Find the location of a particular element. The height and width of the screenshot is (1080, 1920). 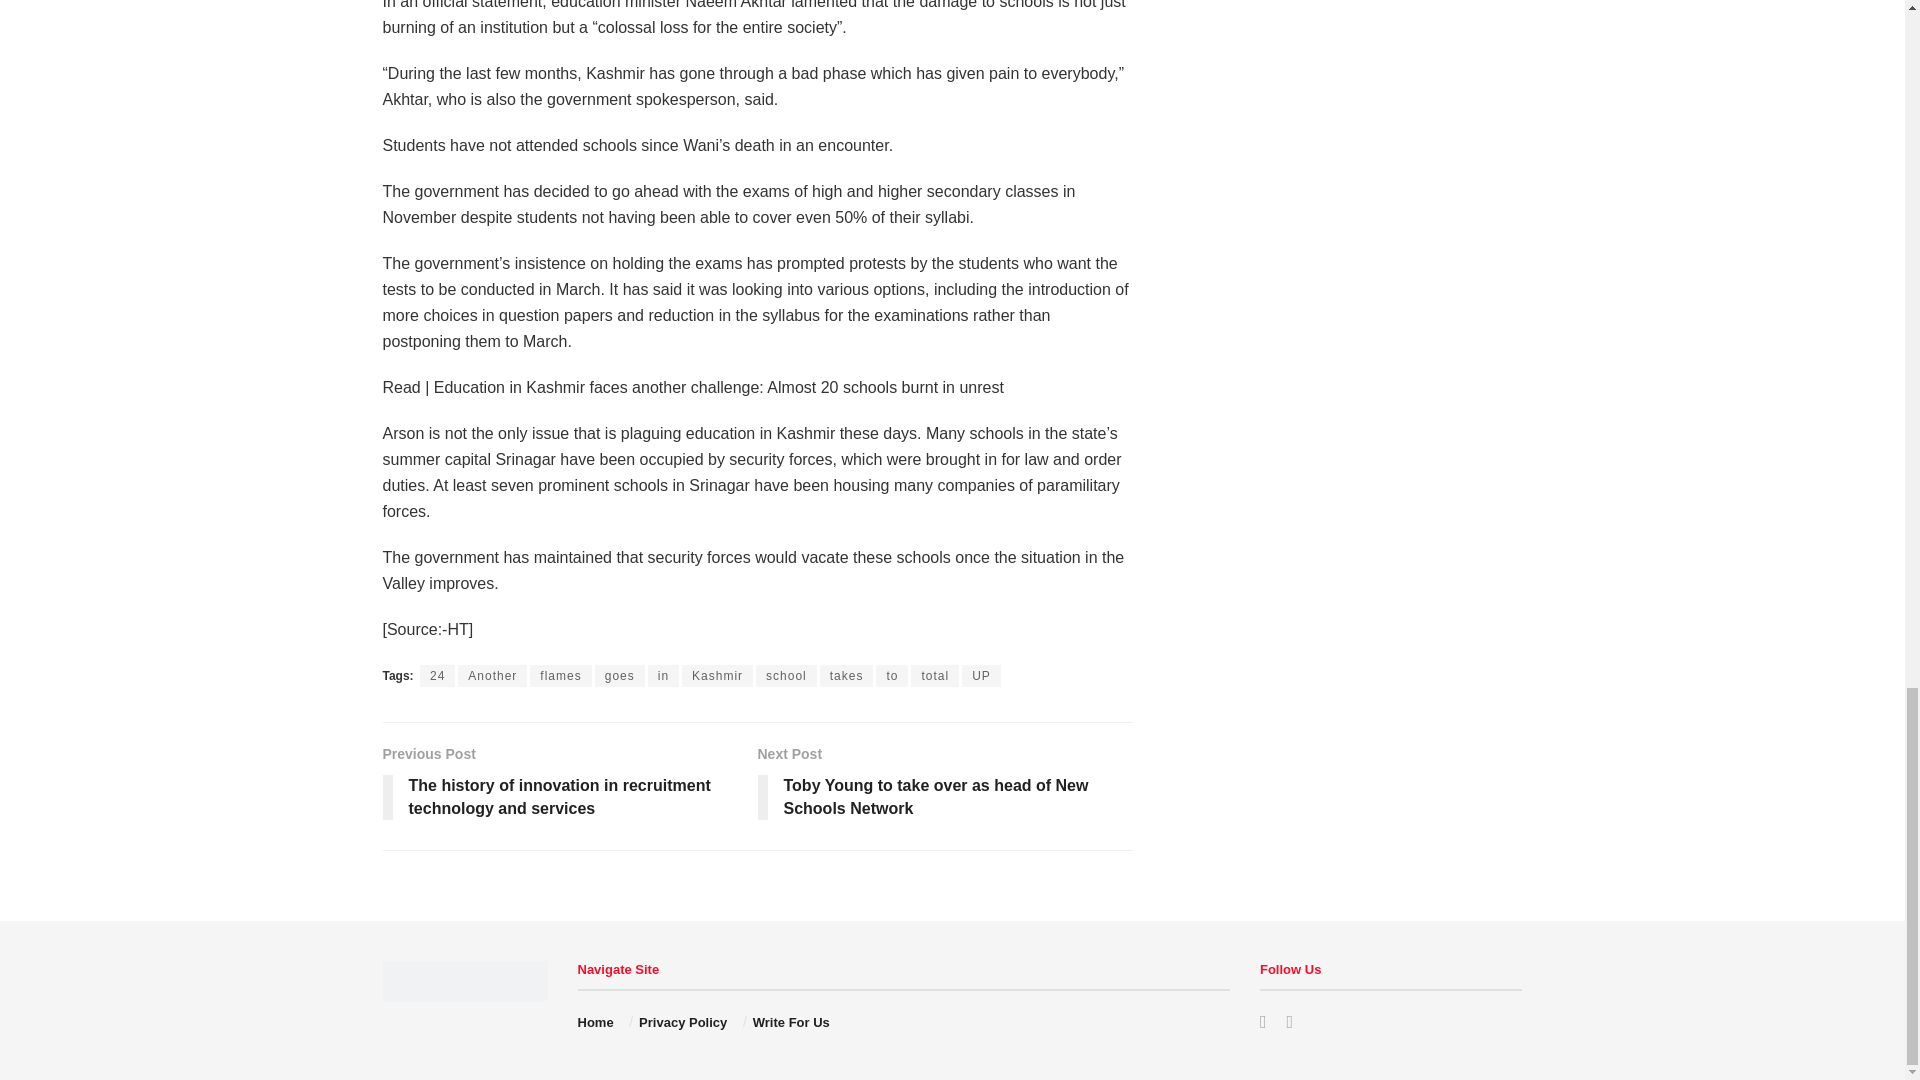

Another is located at coordinates (492, 676).